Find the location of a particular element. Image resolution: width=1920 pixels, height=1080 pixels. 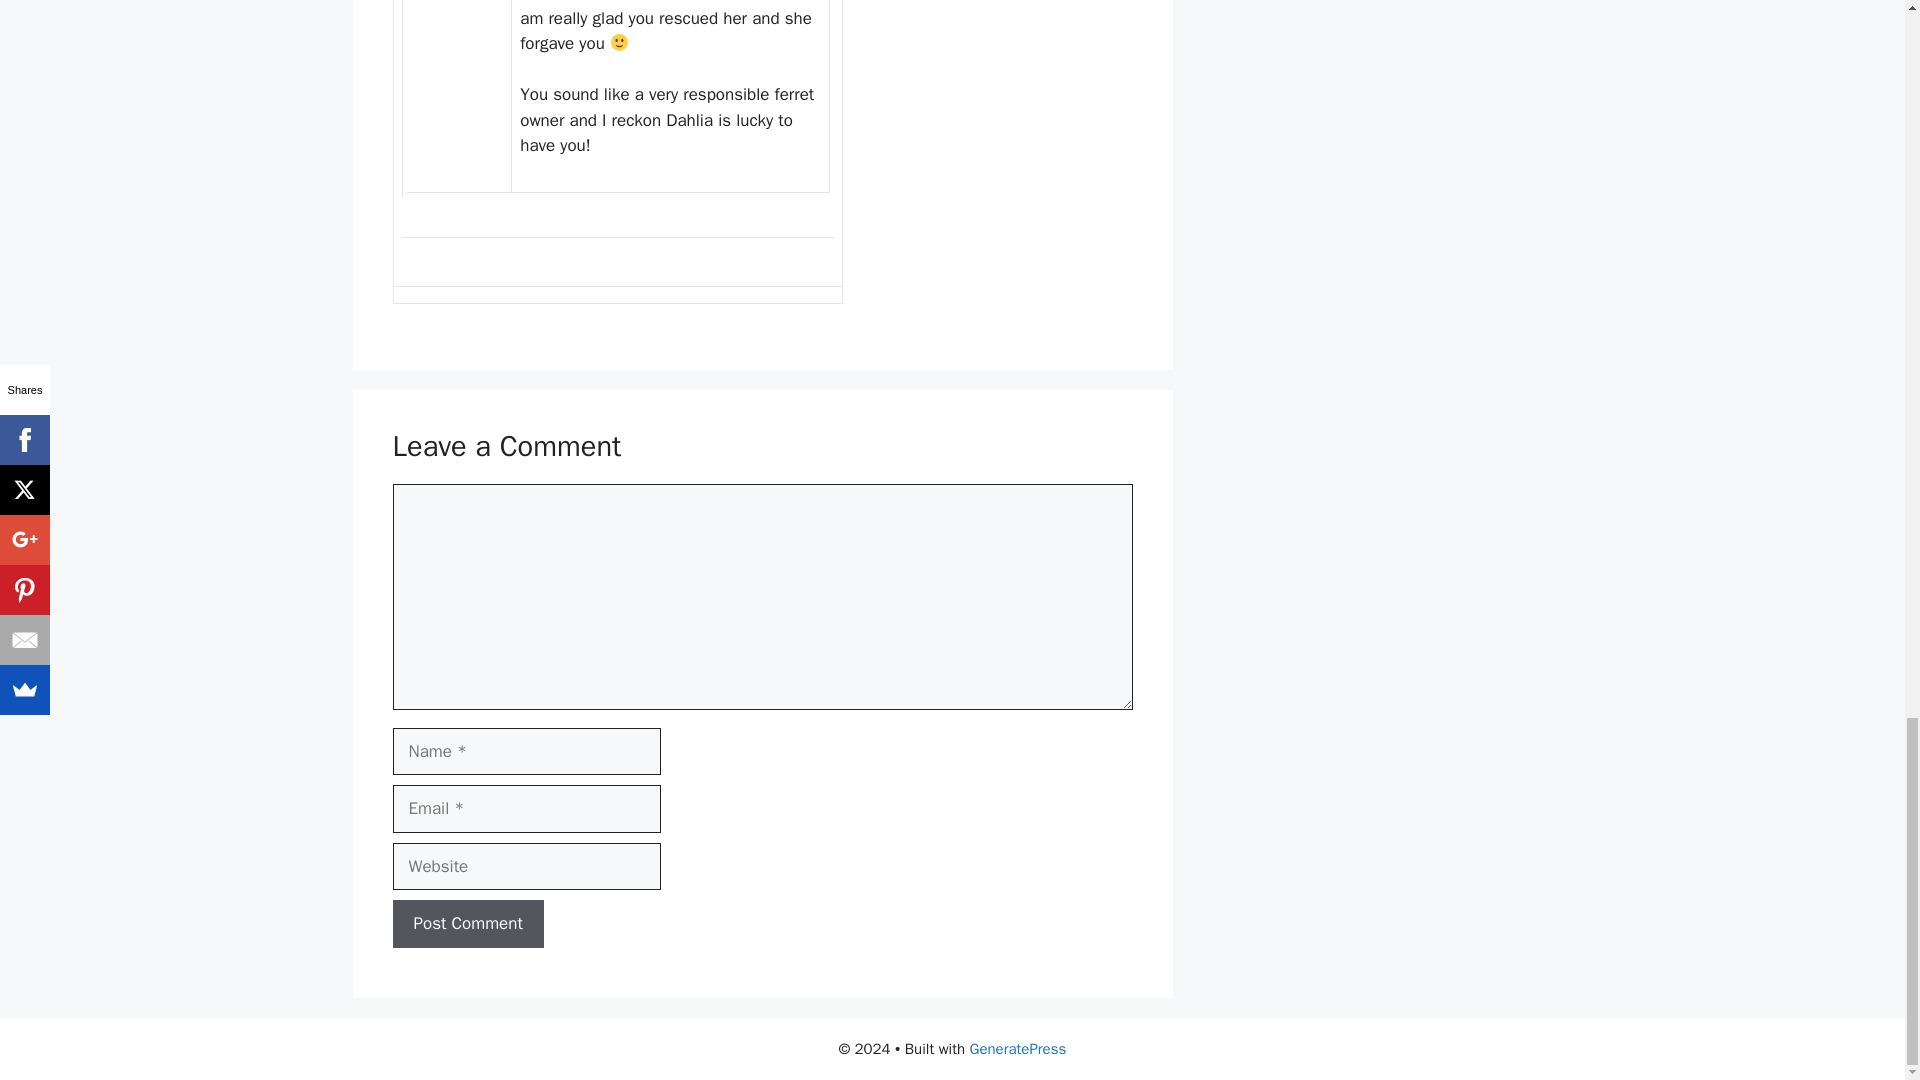

Post Comment is located at coordinates (467, 924).